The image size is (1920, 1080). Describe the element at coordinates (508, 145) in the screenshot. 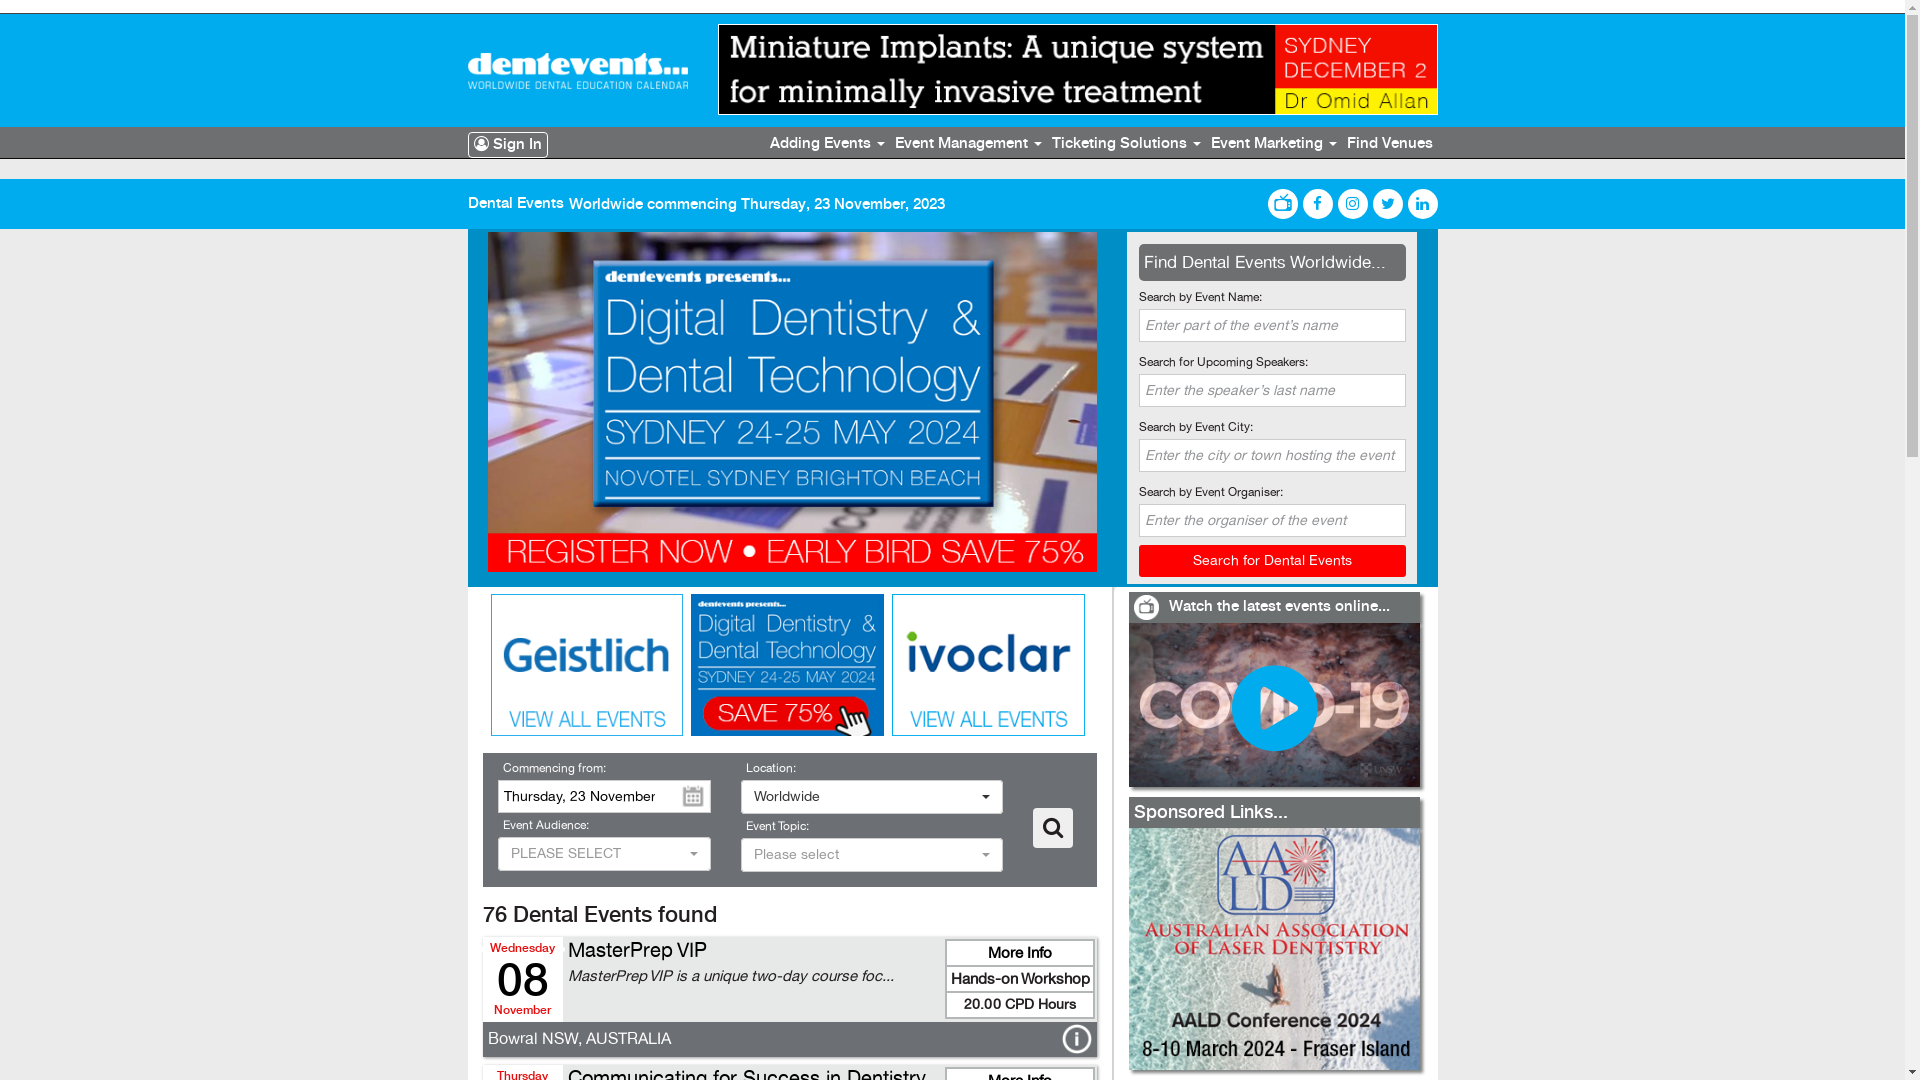

I see ` Sign In` at that location.